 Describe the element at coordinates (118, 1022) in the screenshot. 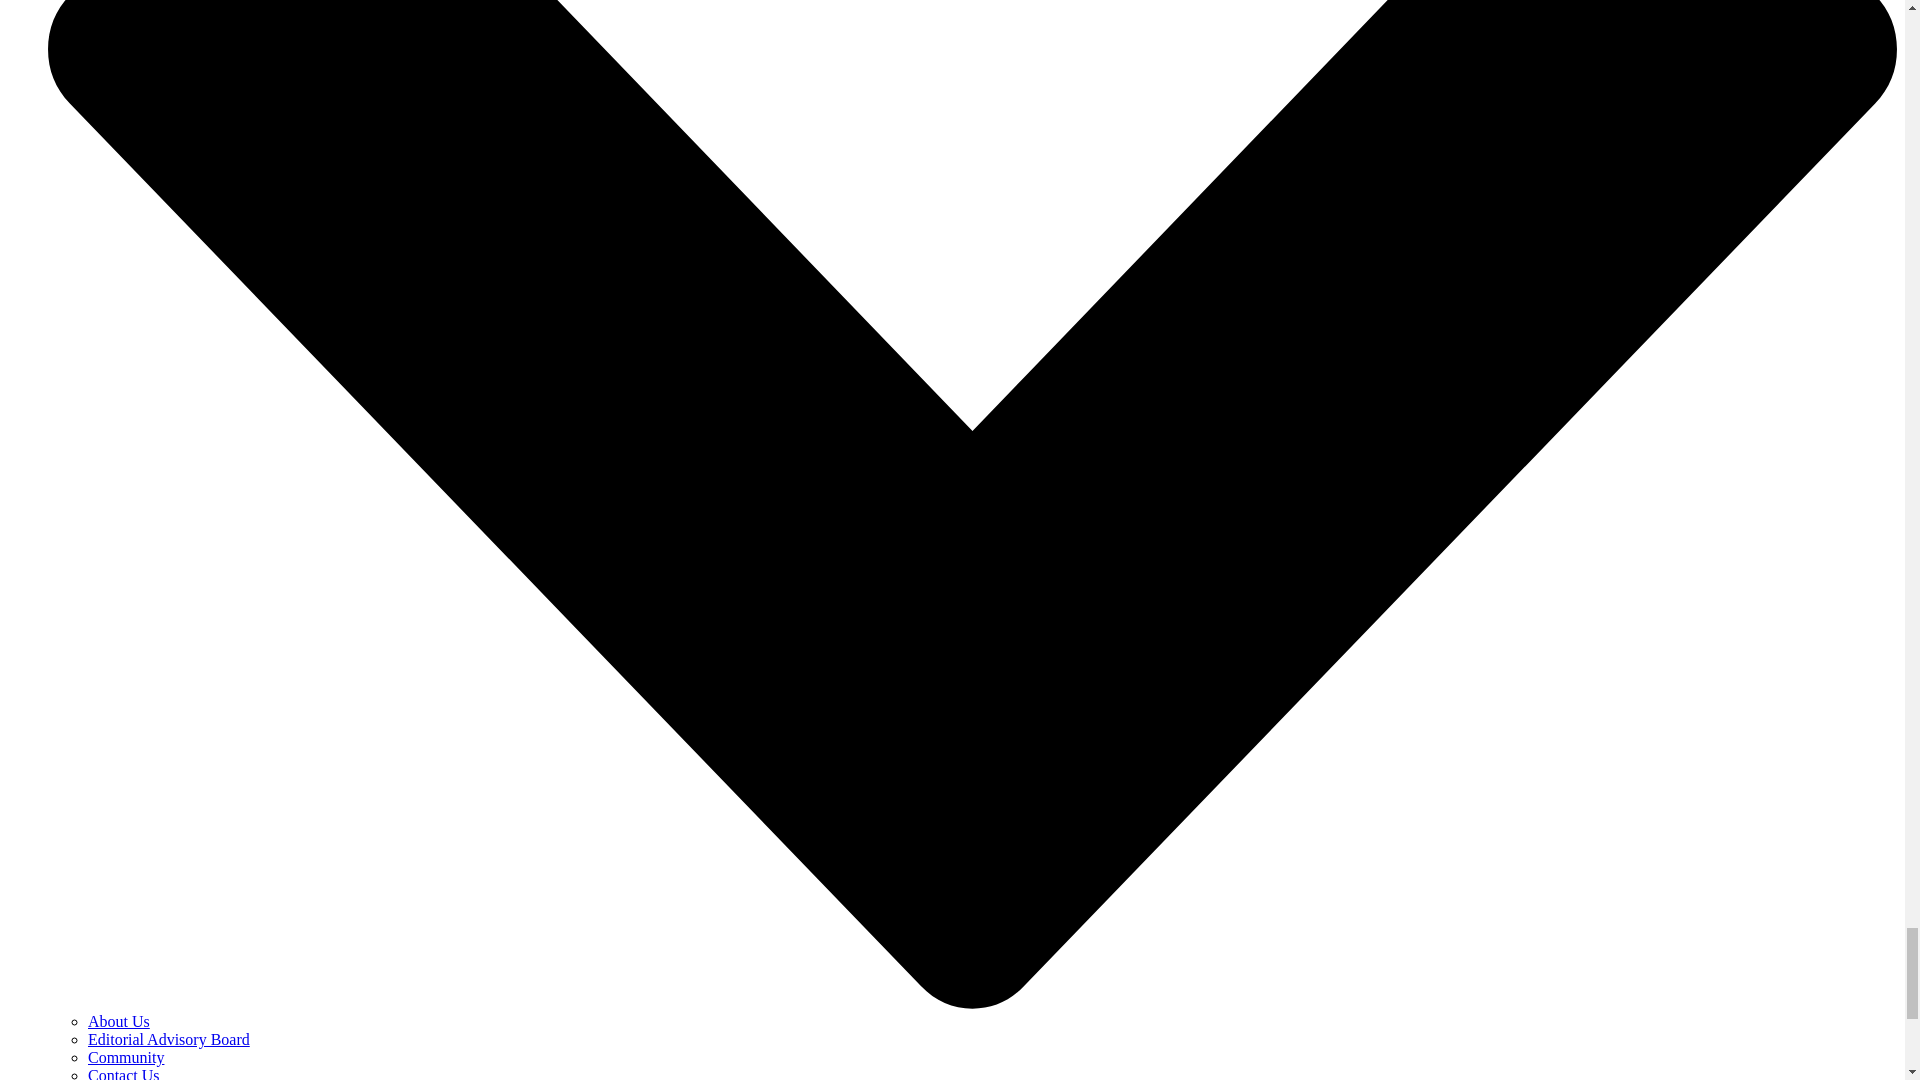

I see `About Us` at that location.